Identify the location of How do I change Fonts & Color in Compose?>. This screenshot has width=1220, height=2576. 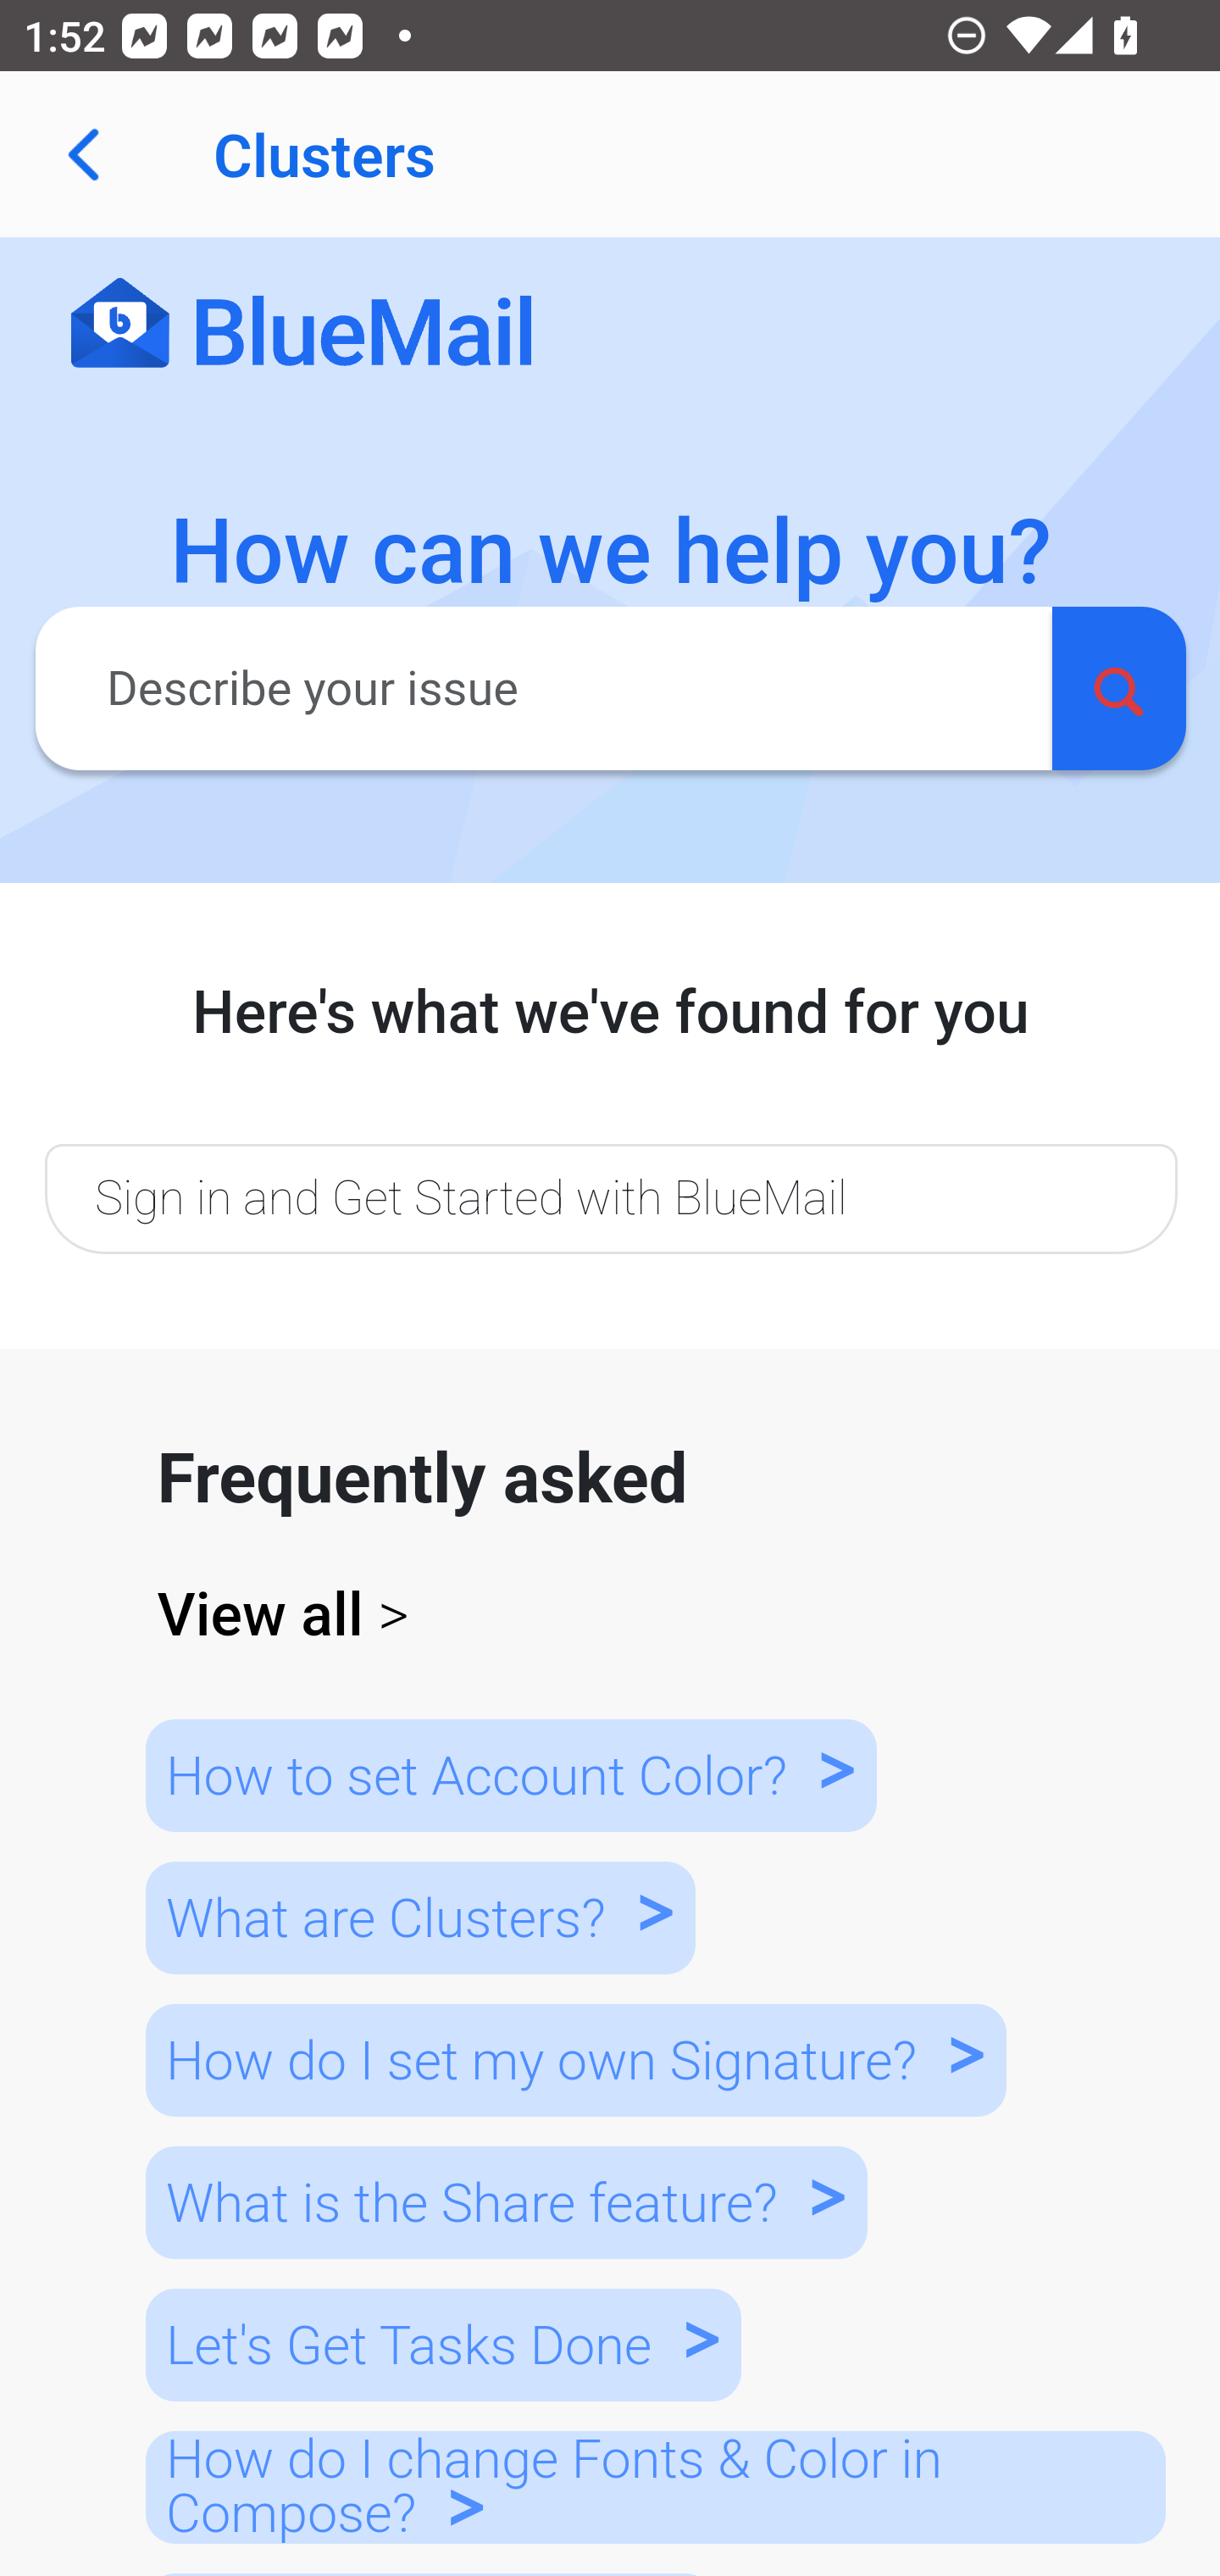
(656, 2485).